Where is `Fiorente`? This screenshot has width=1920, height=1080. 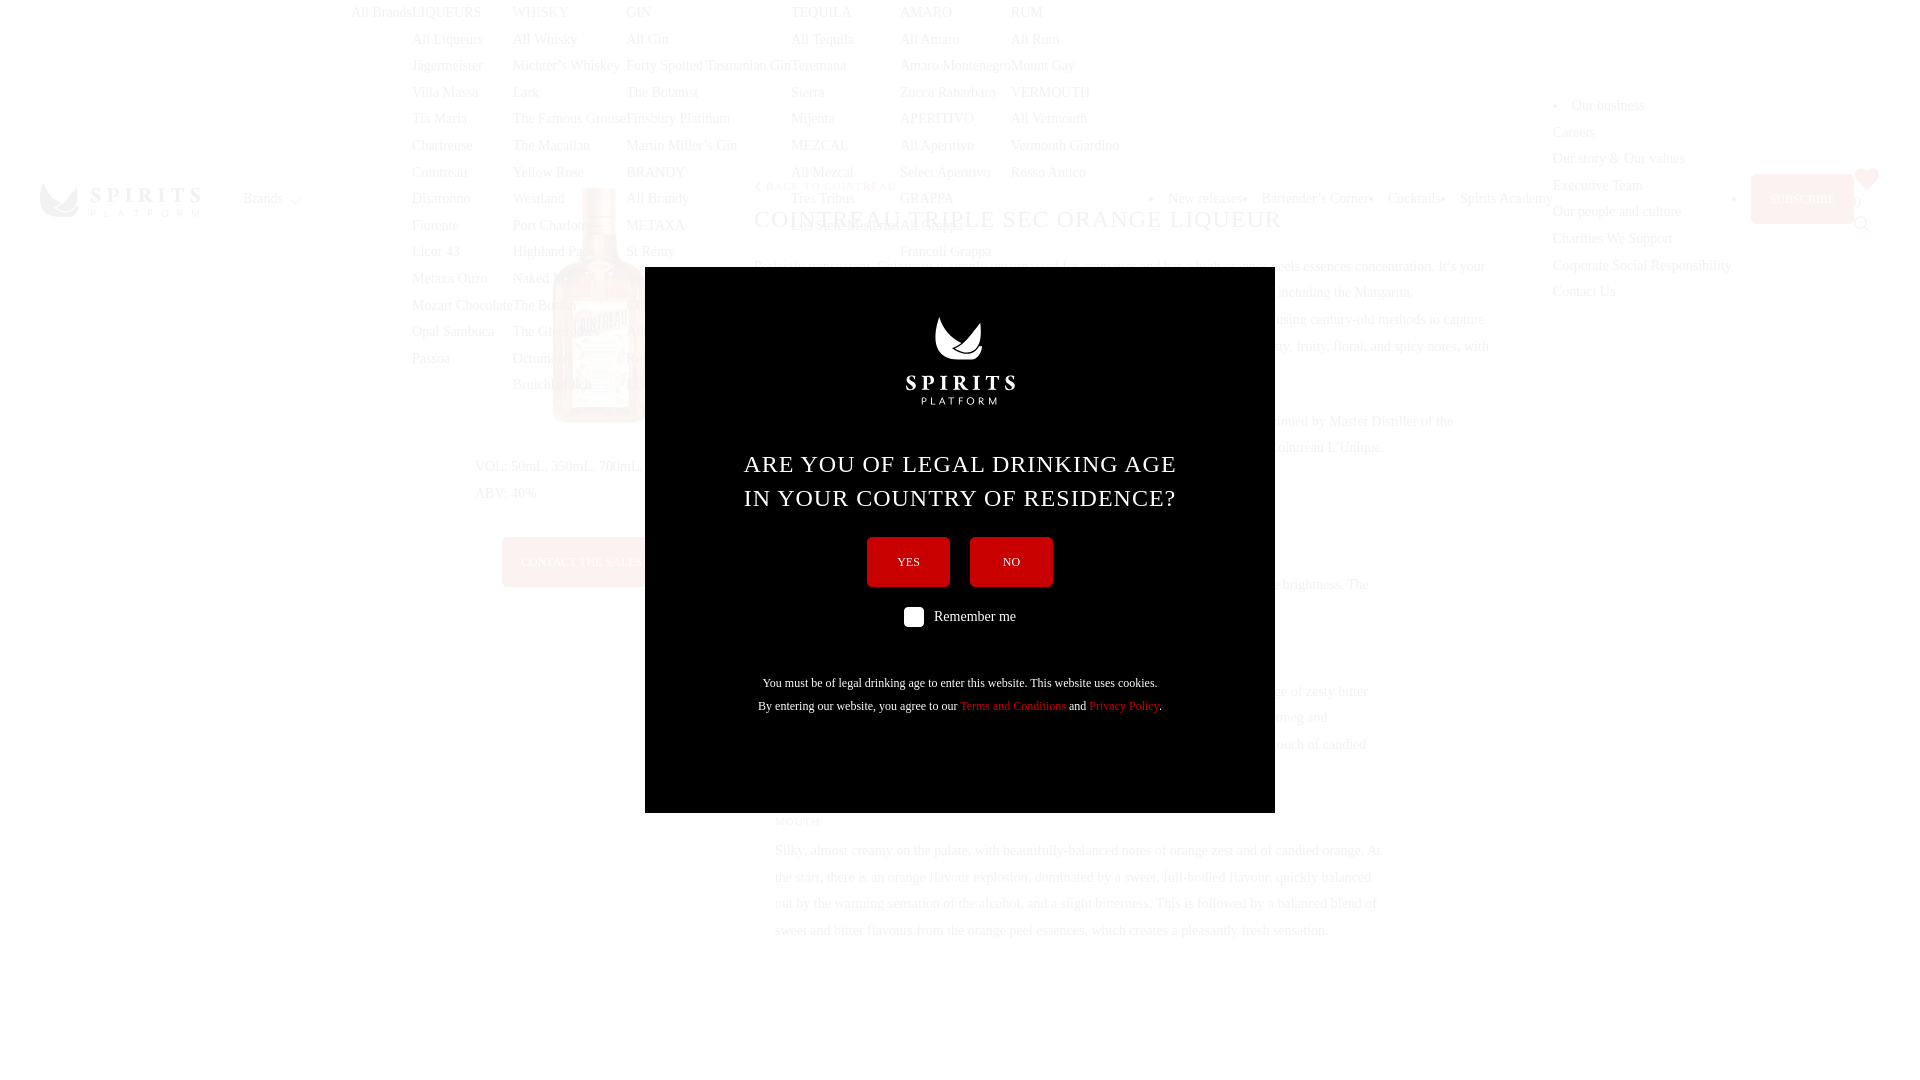
Fiorente is located at coordinates (435, 226).